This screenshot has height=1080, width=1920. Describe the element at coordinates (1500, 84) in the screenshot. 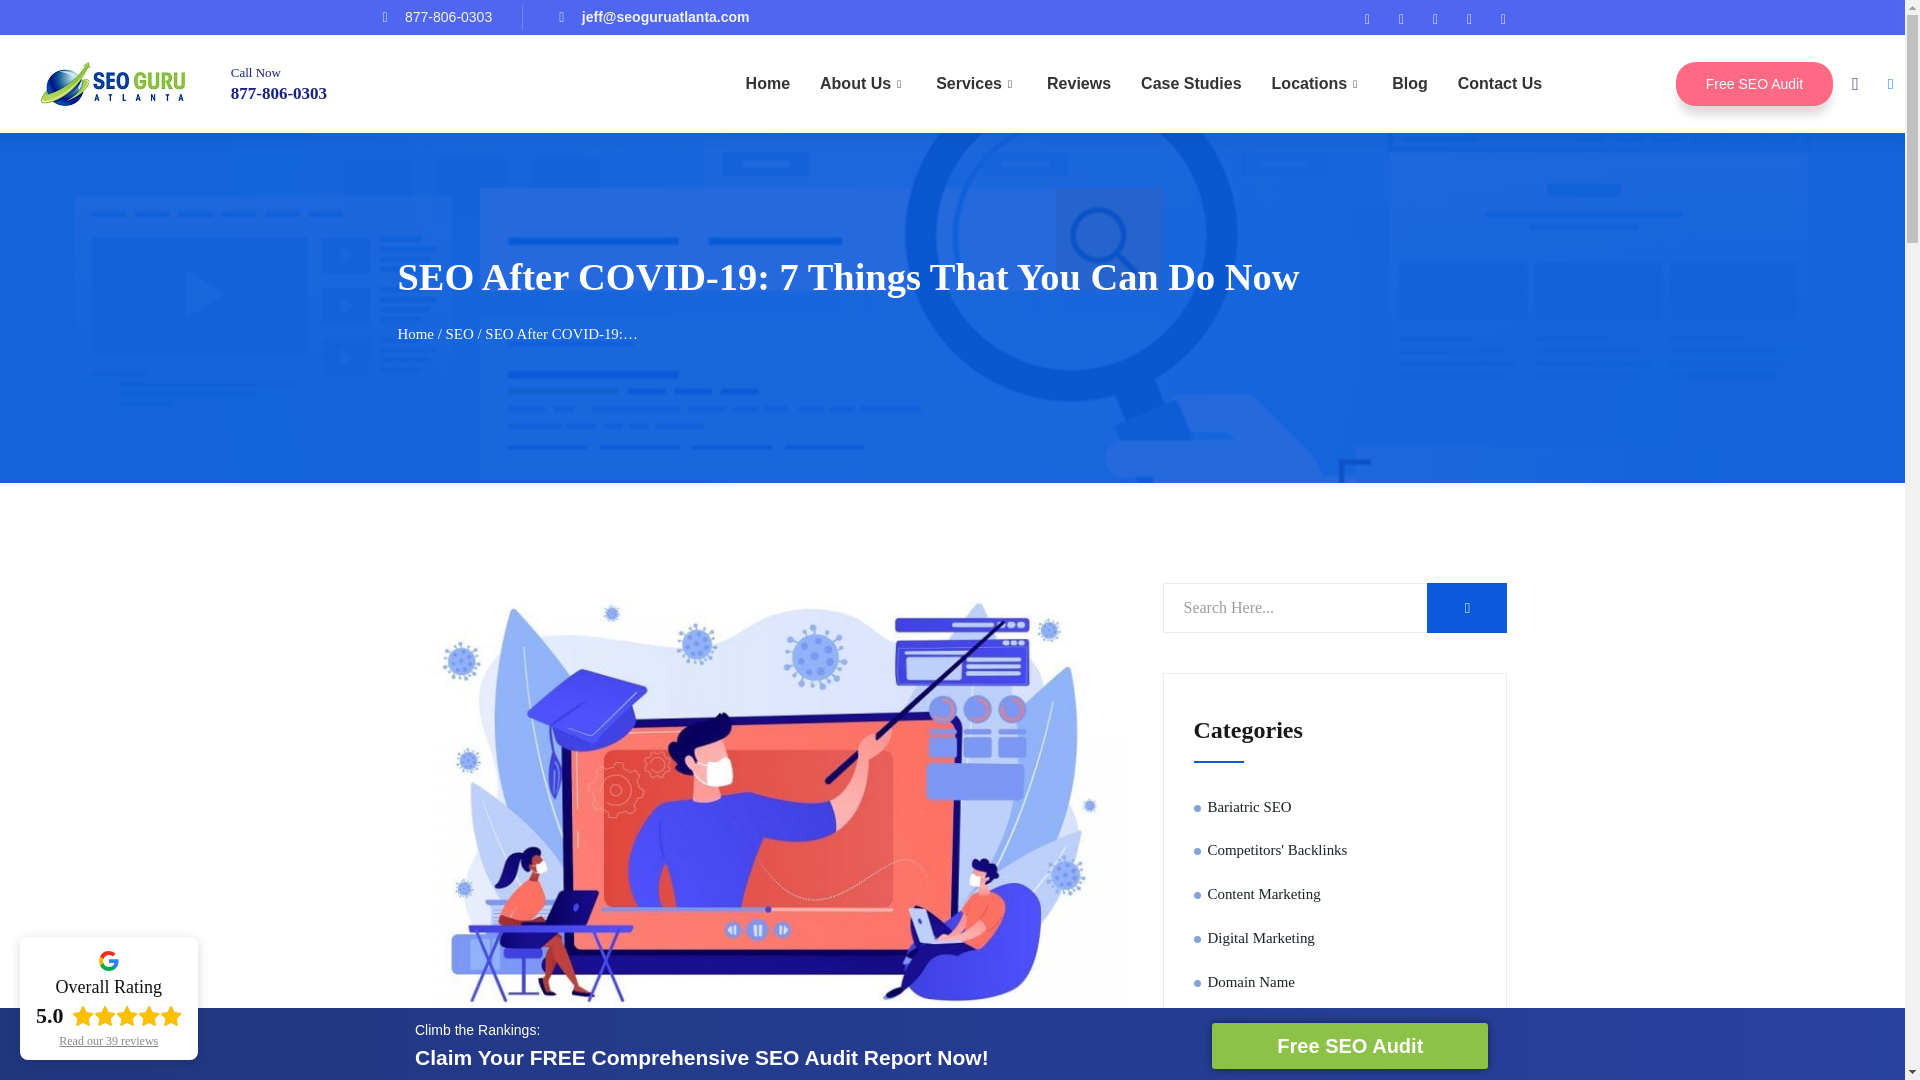

I see `Contact Us` at that location.